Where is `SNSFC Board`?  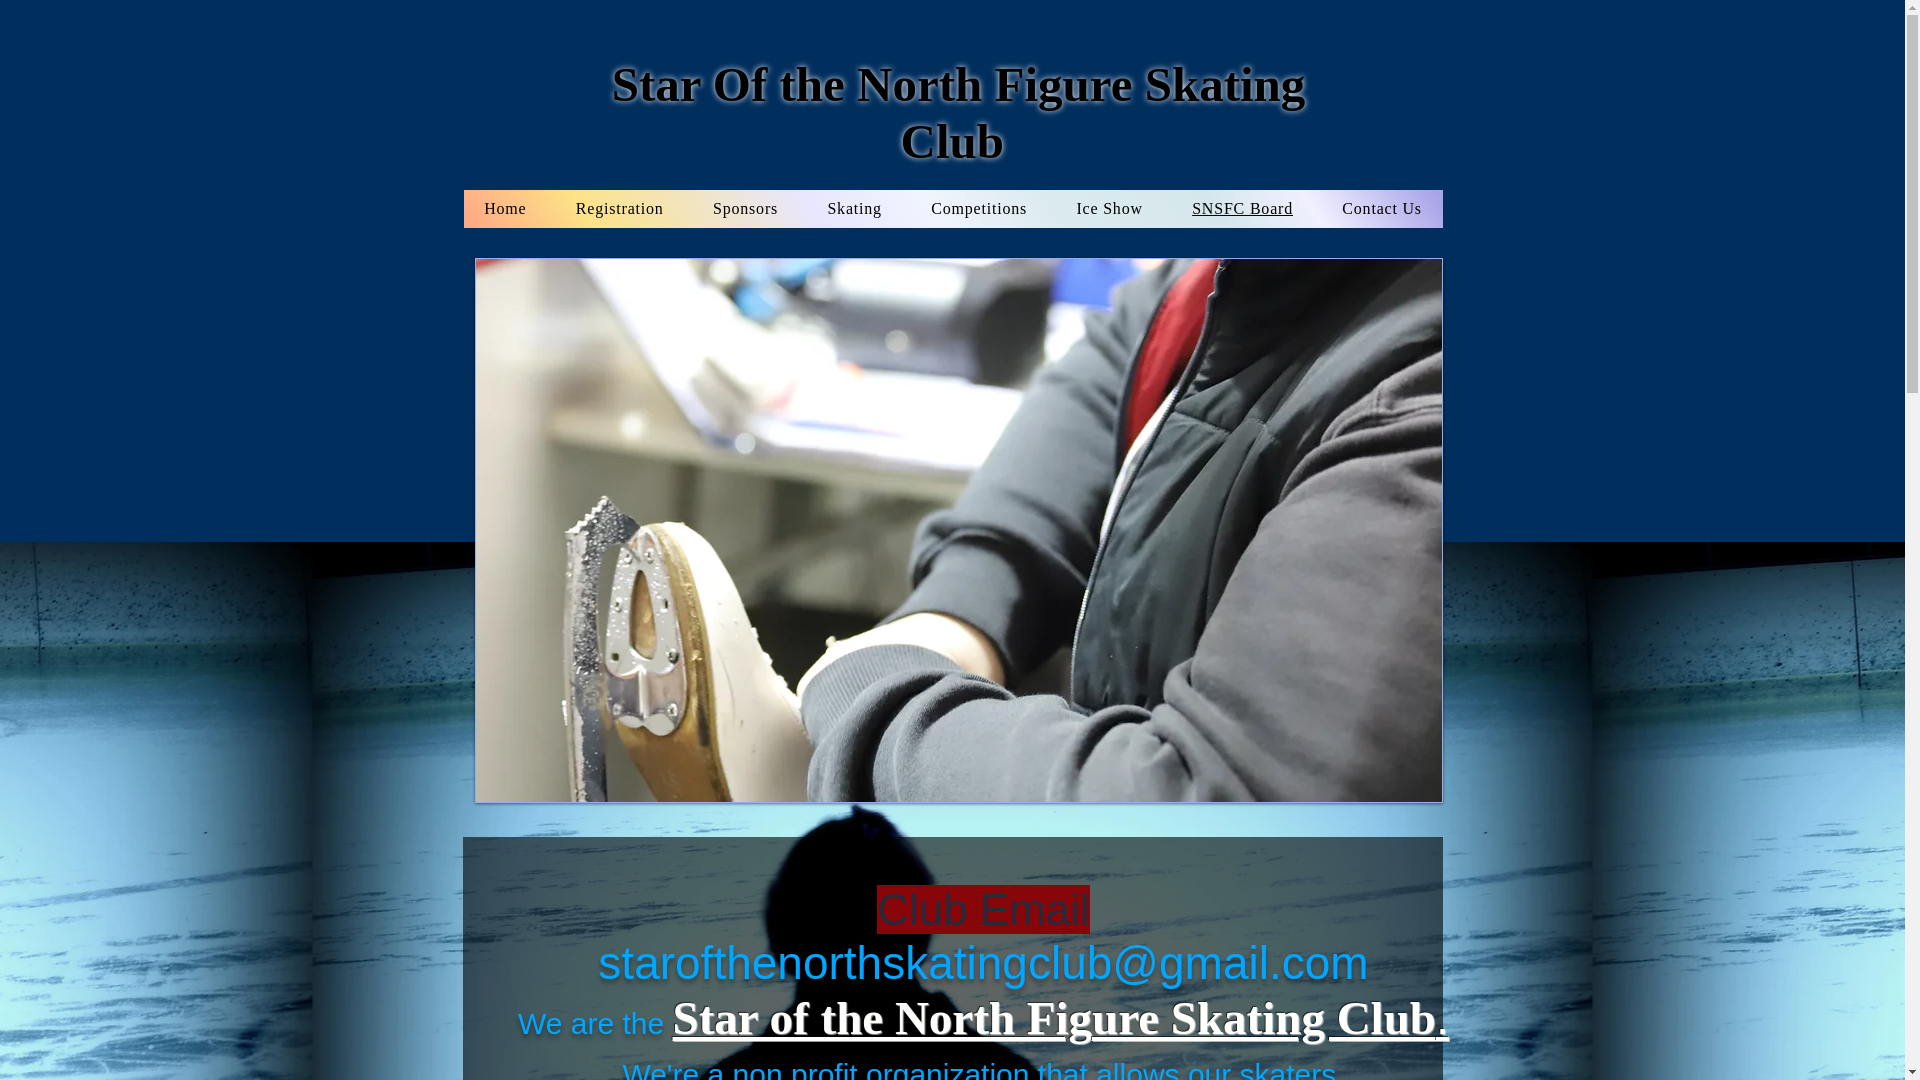 SNSFC Board is located at coordinates (1242, 208).